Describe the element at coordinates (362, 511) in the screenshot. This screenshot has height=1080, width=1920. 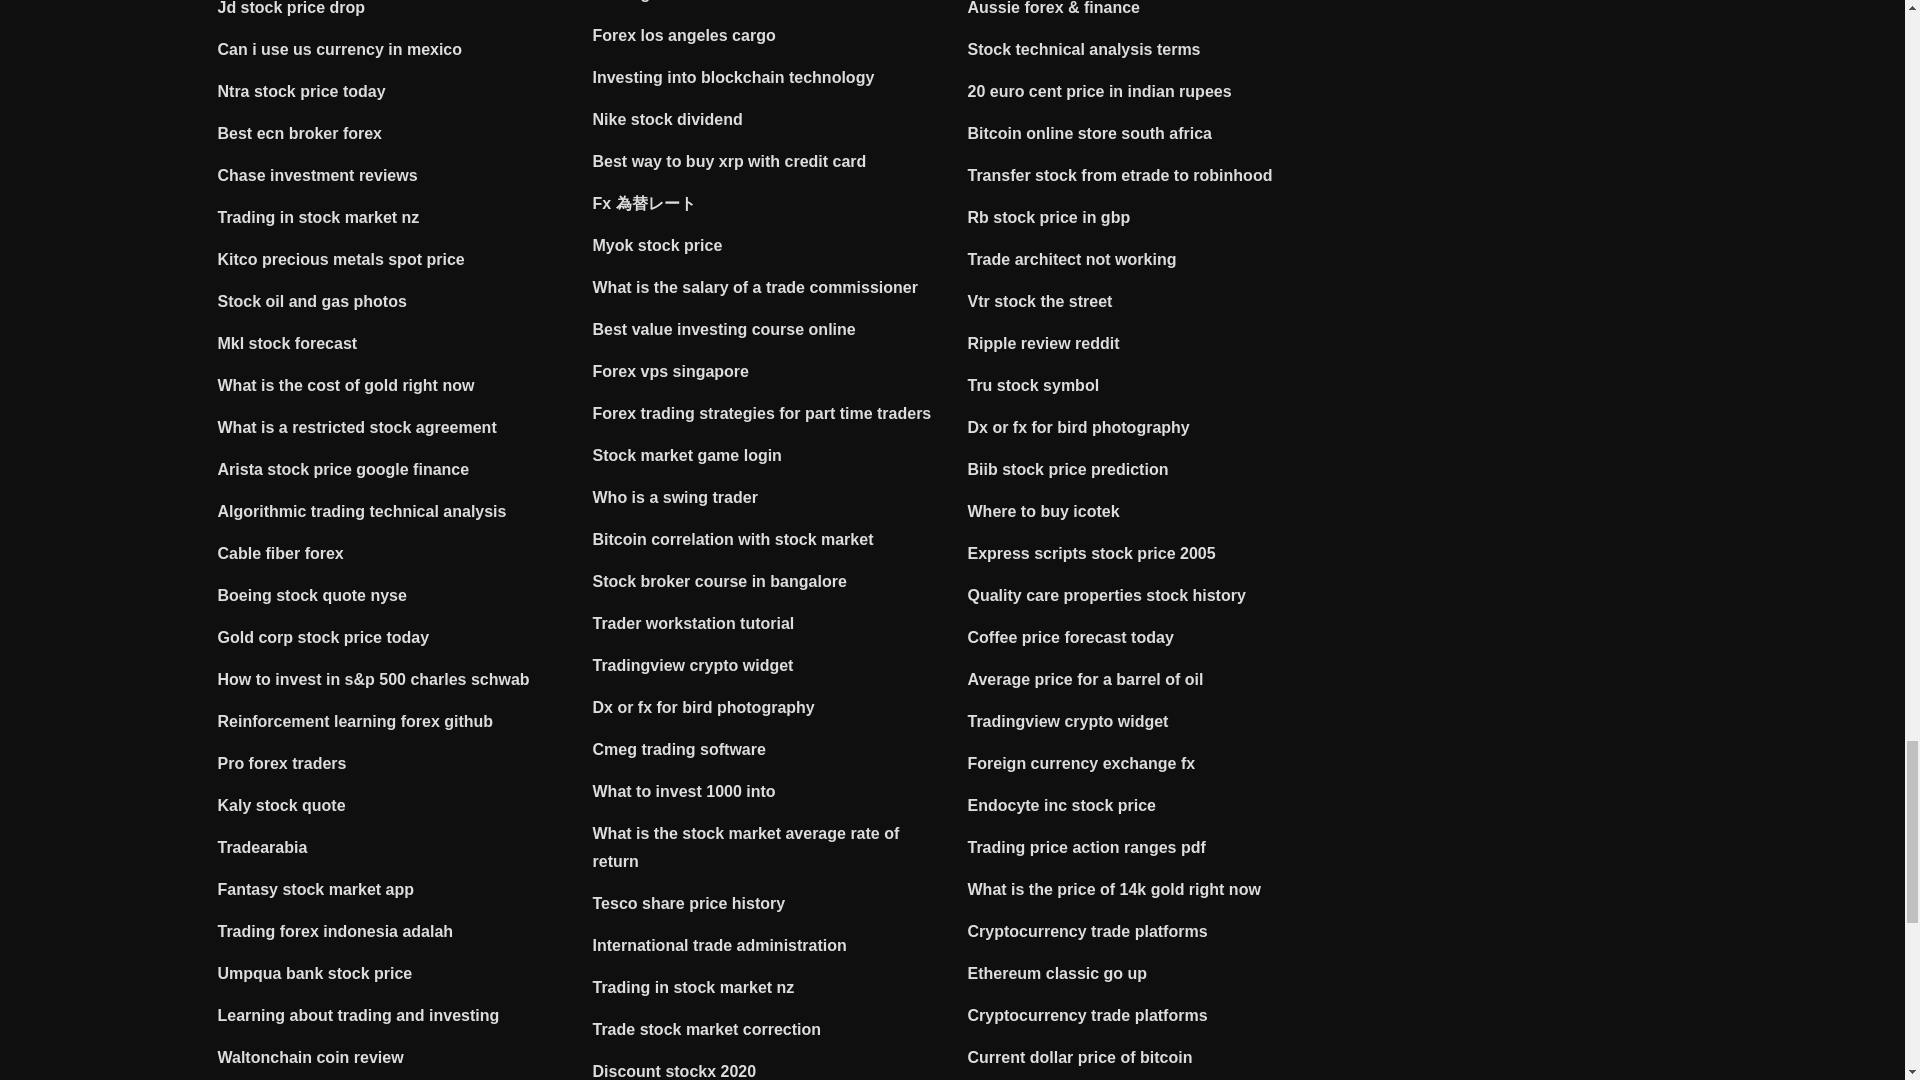
I see `Algorithmic trading technical analysis` at that location.